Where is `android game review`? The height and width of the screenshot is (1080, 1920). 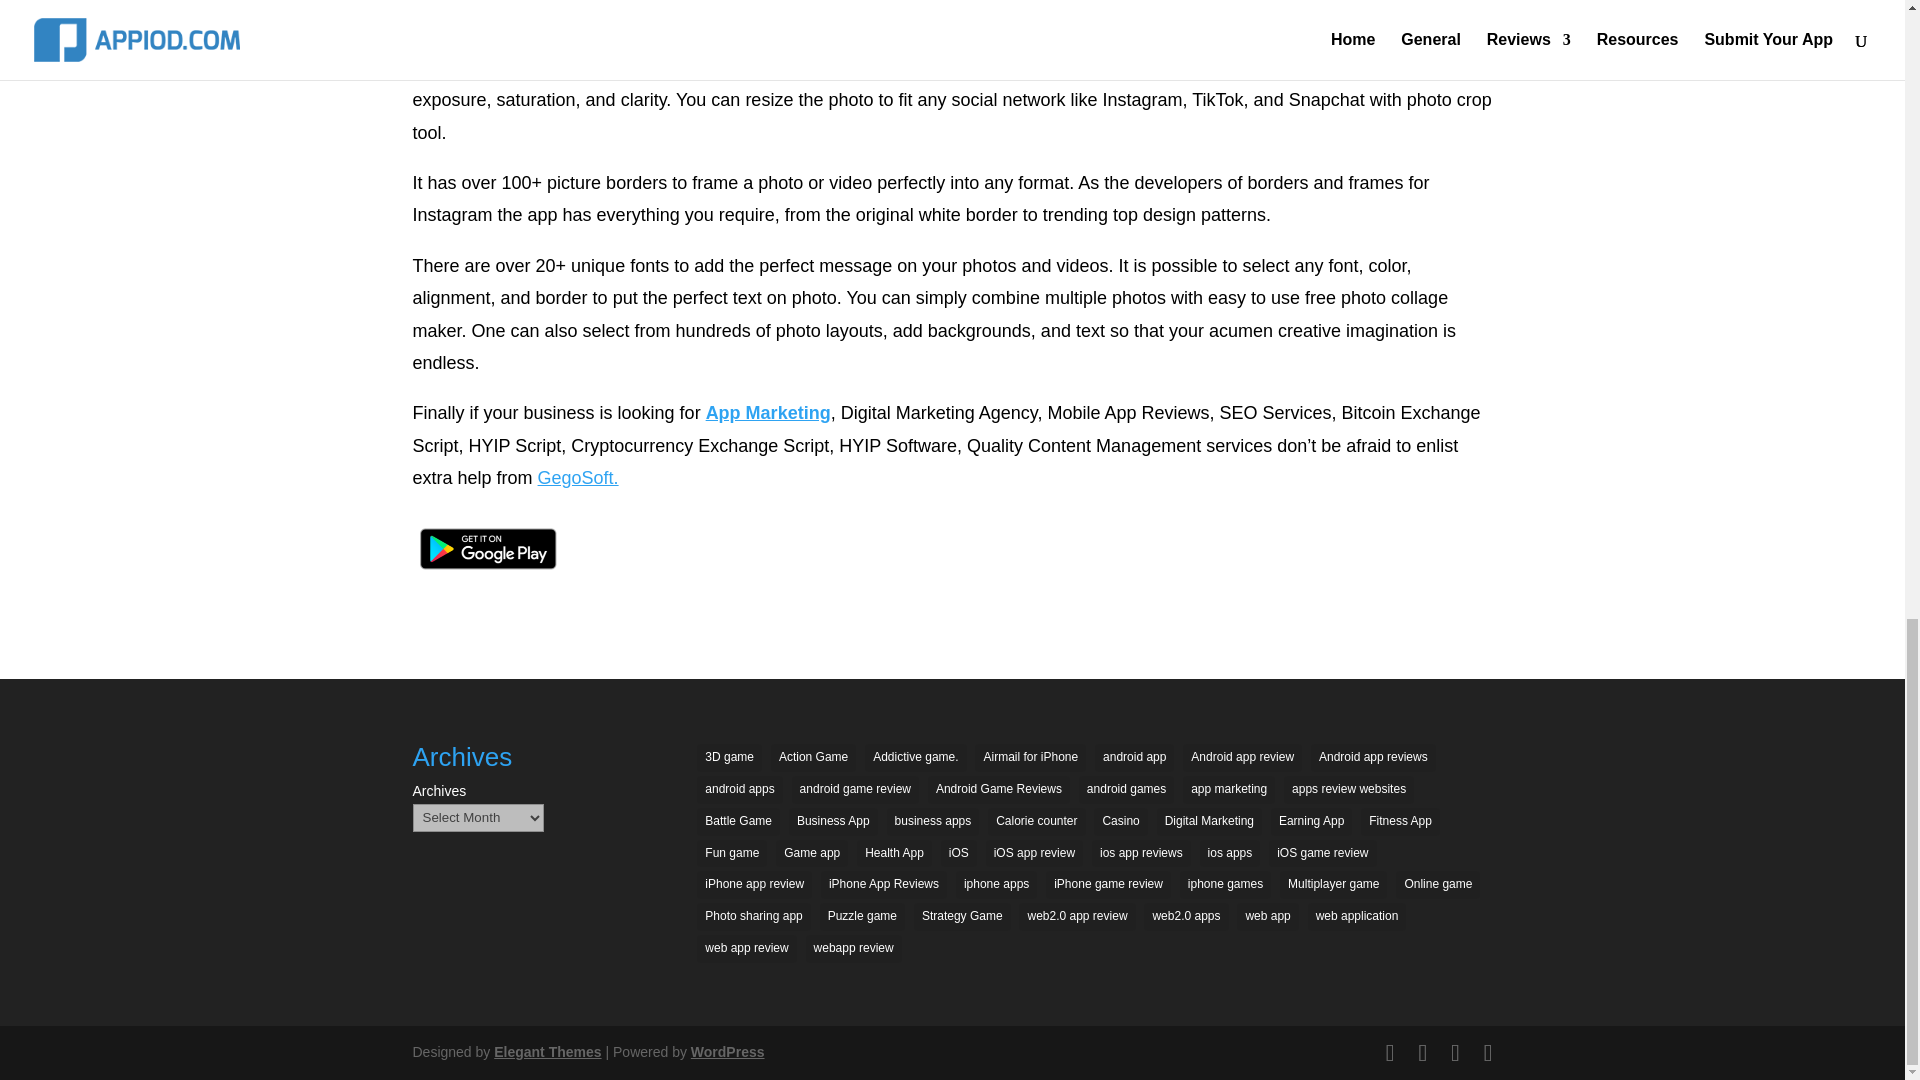 android game review is located at coordinates (855, 790).